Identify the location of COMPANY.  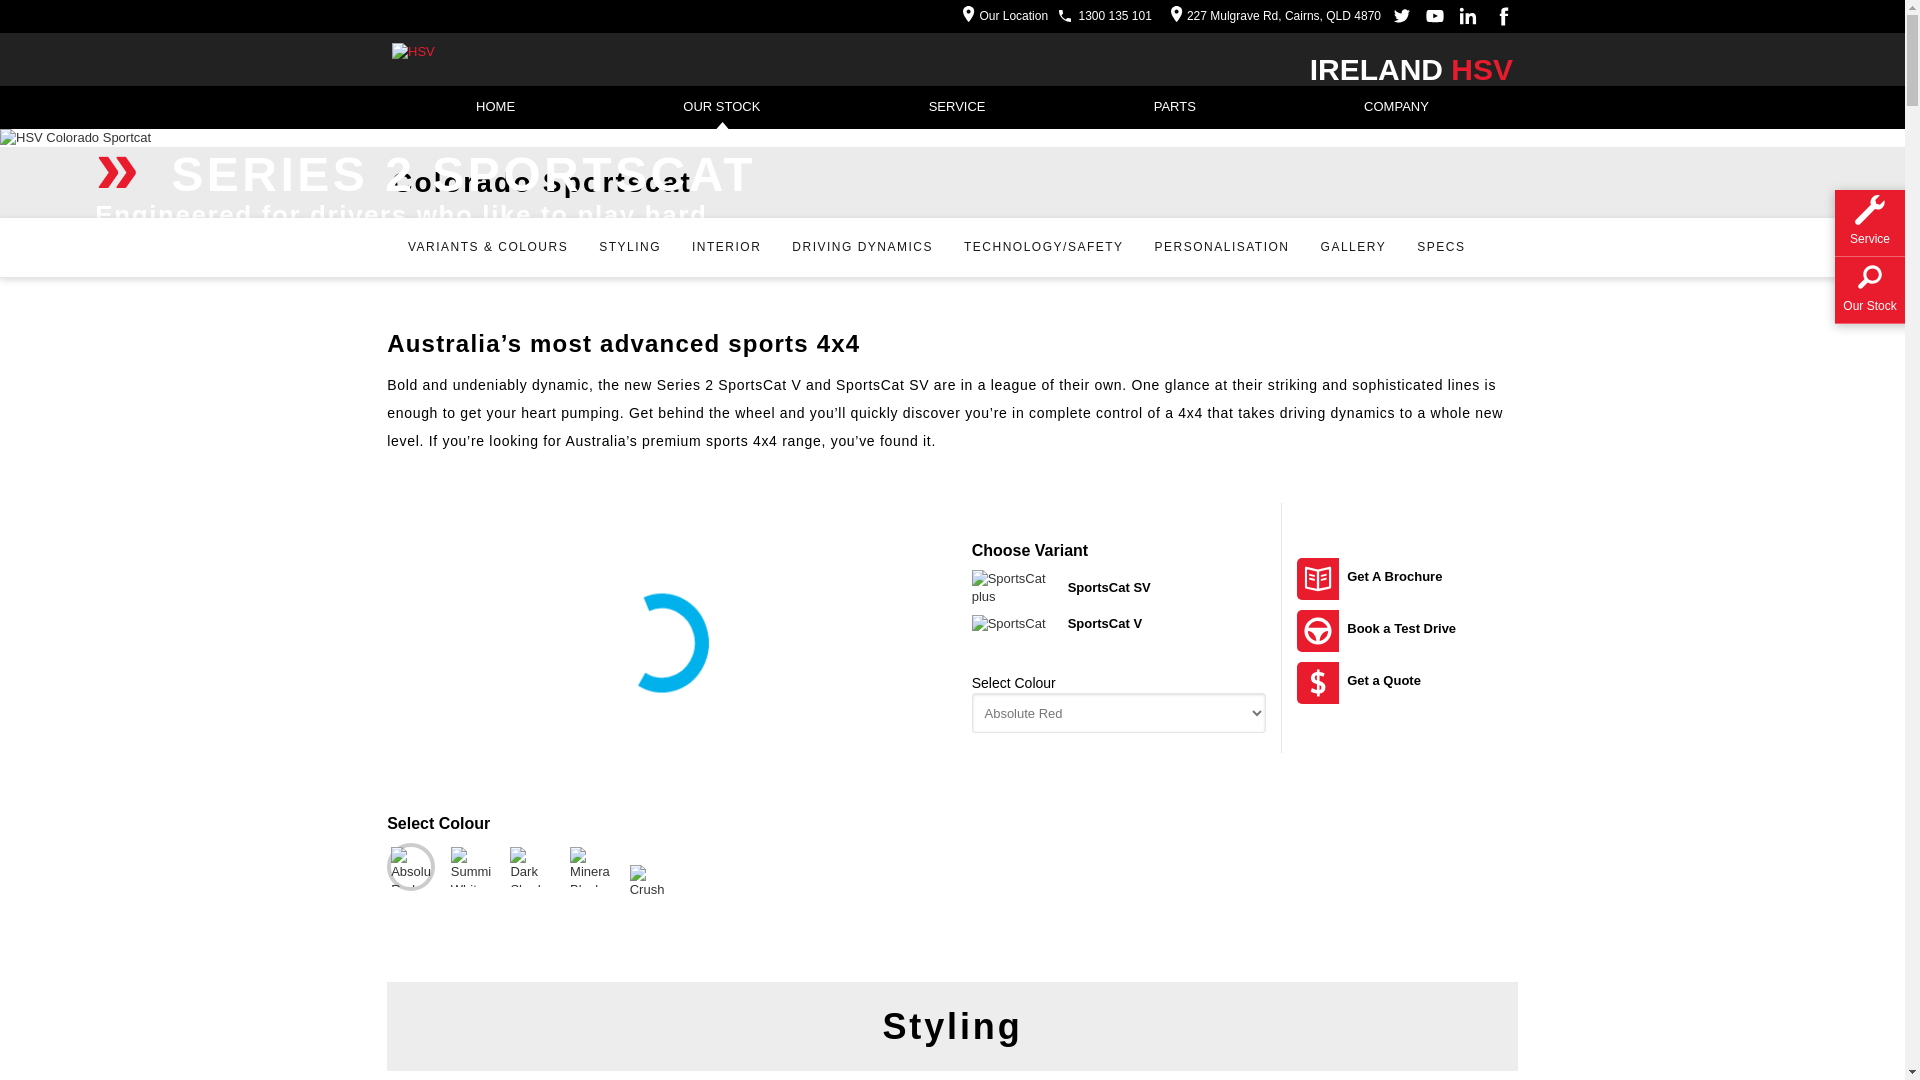
(1396, 108).